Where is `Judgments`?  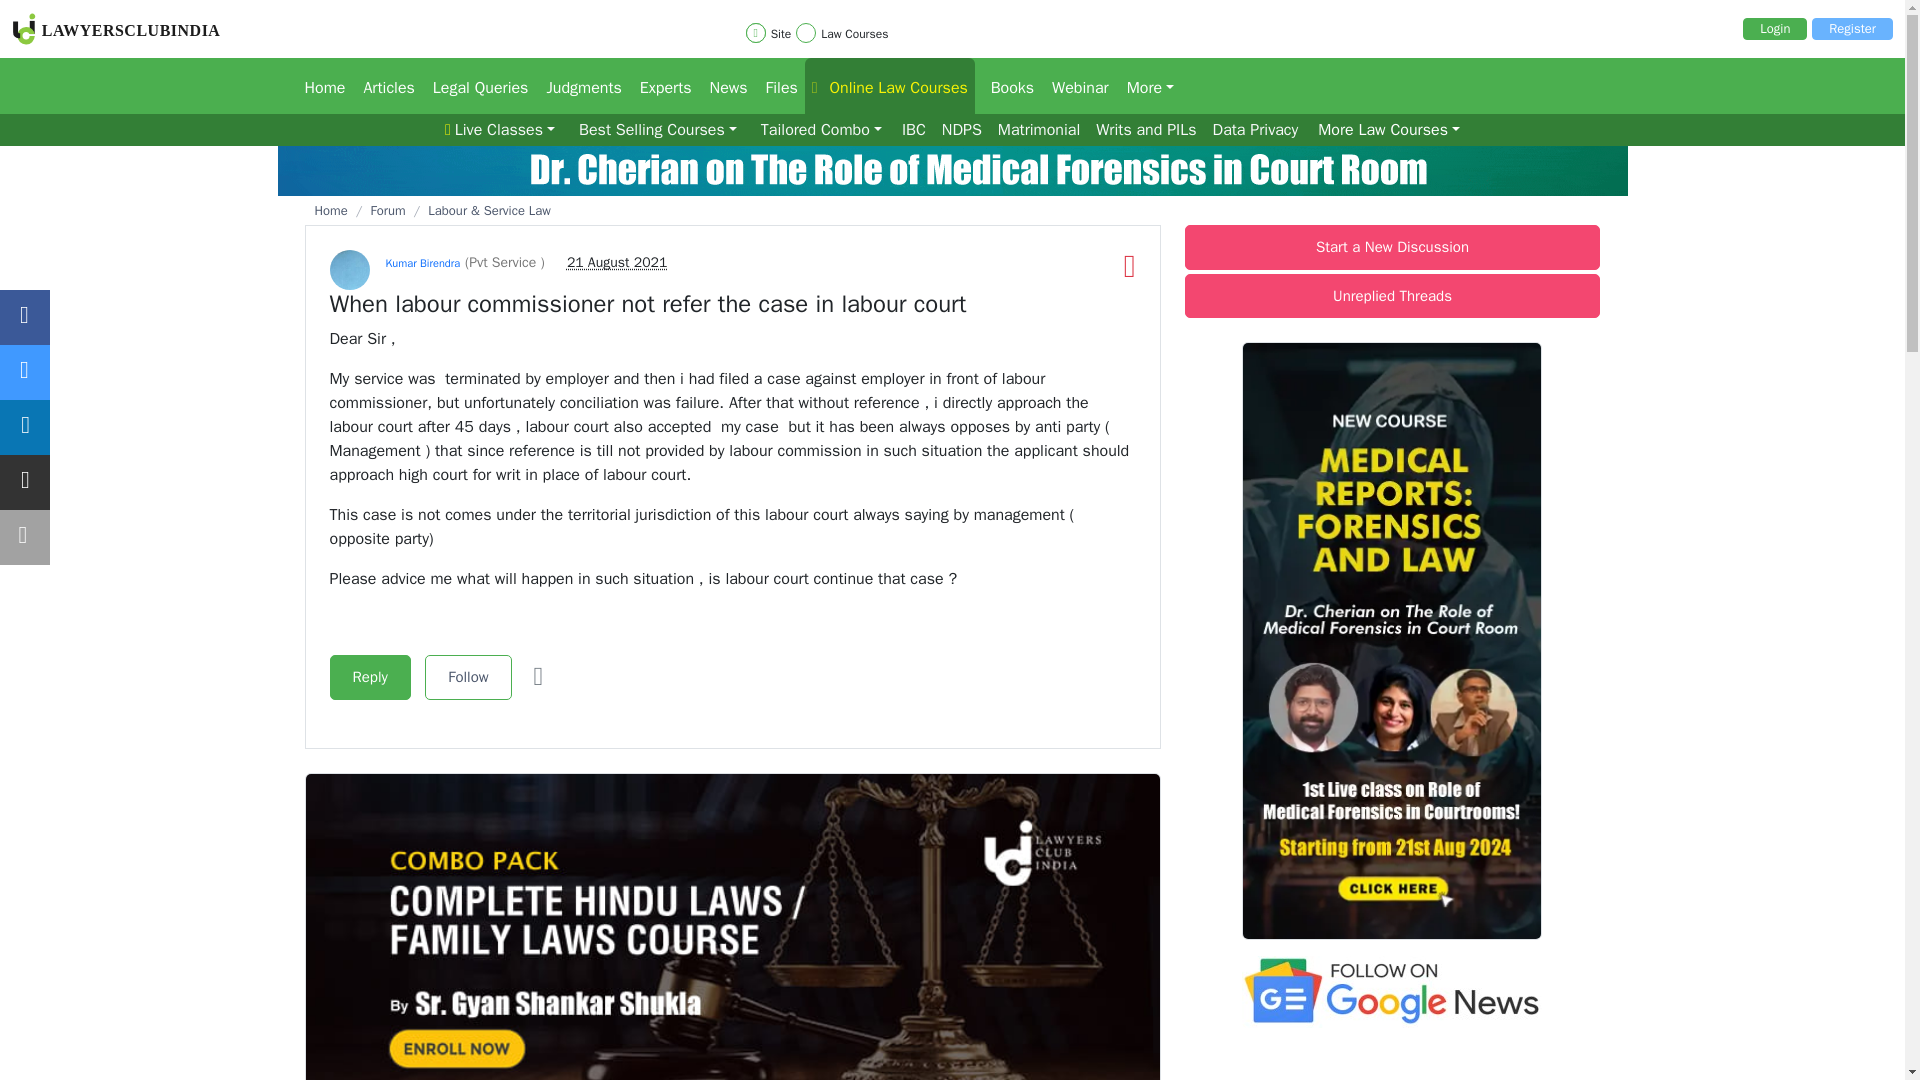 Judgments is located at coordinates (576, 86).